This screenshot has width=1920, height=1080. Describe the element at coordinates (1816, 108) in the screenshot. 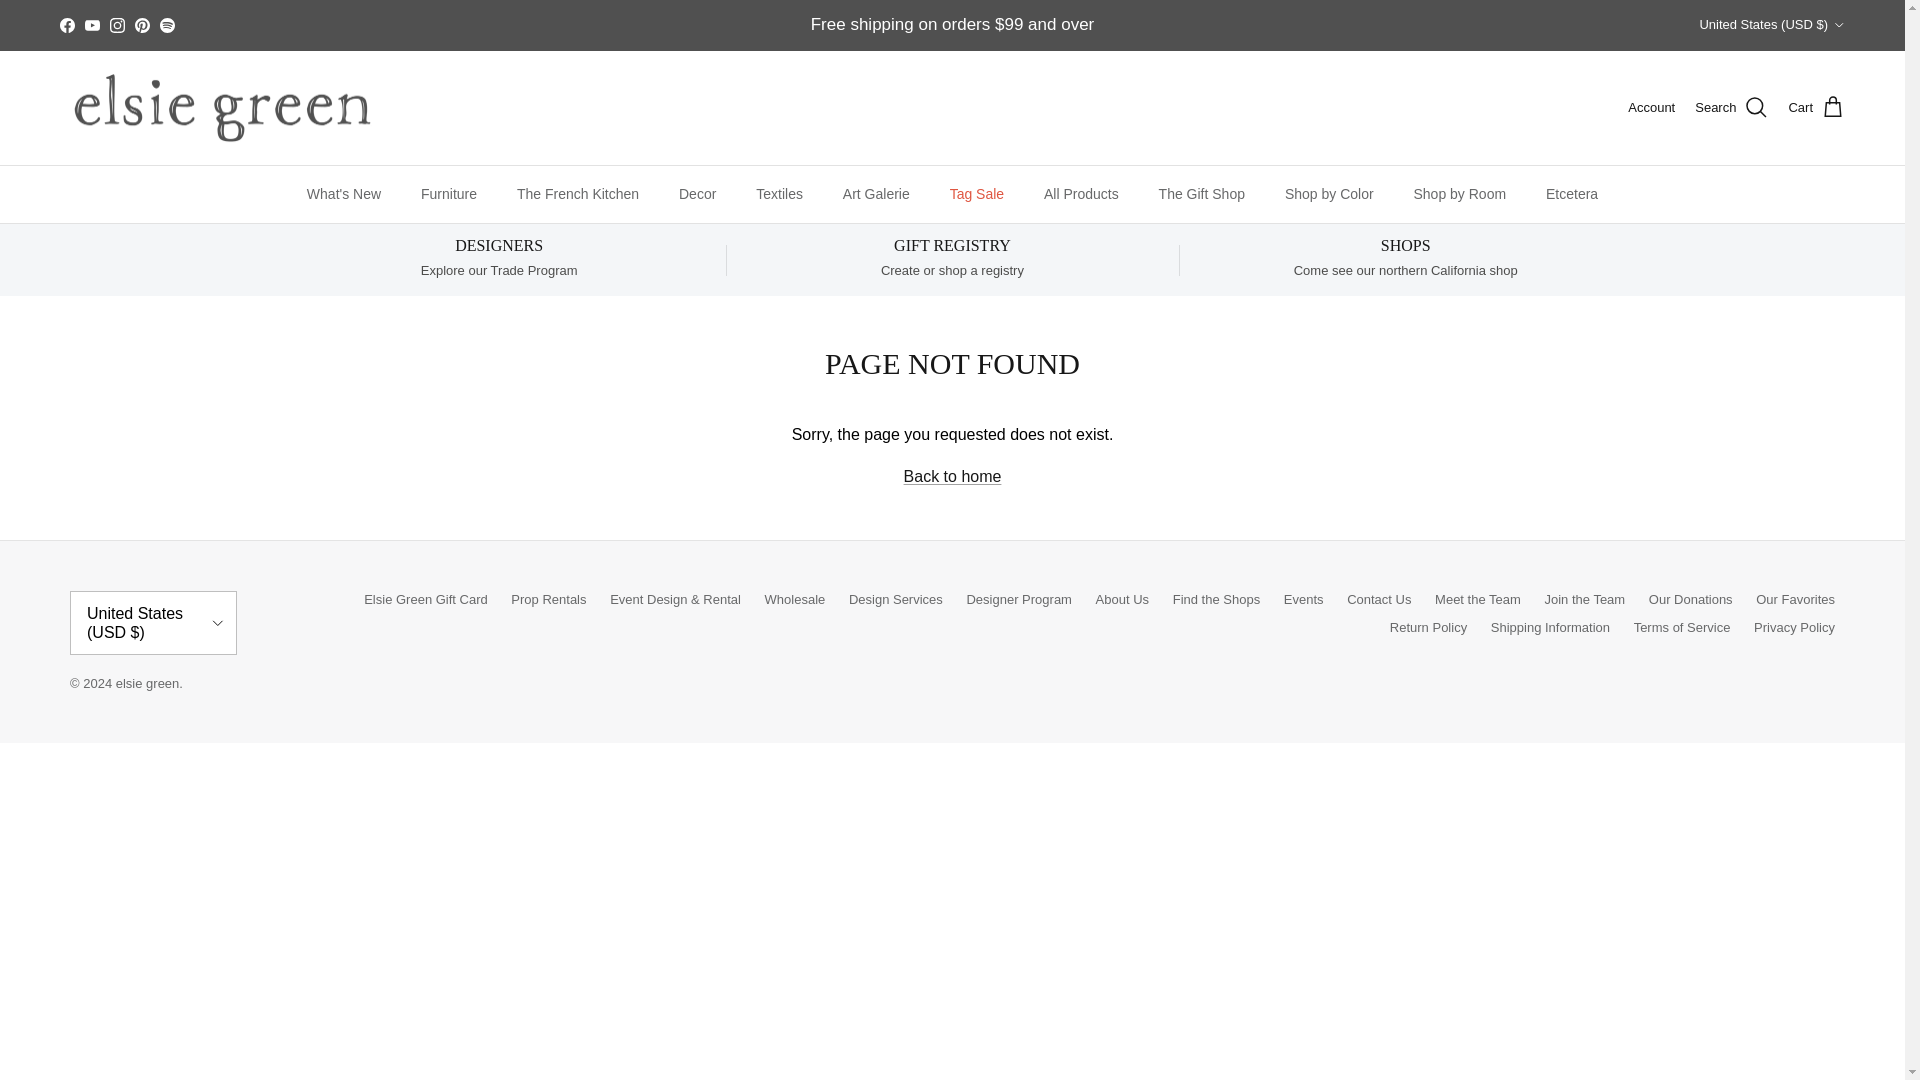

I see `Cart` at that location.